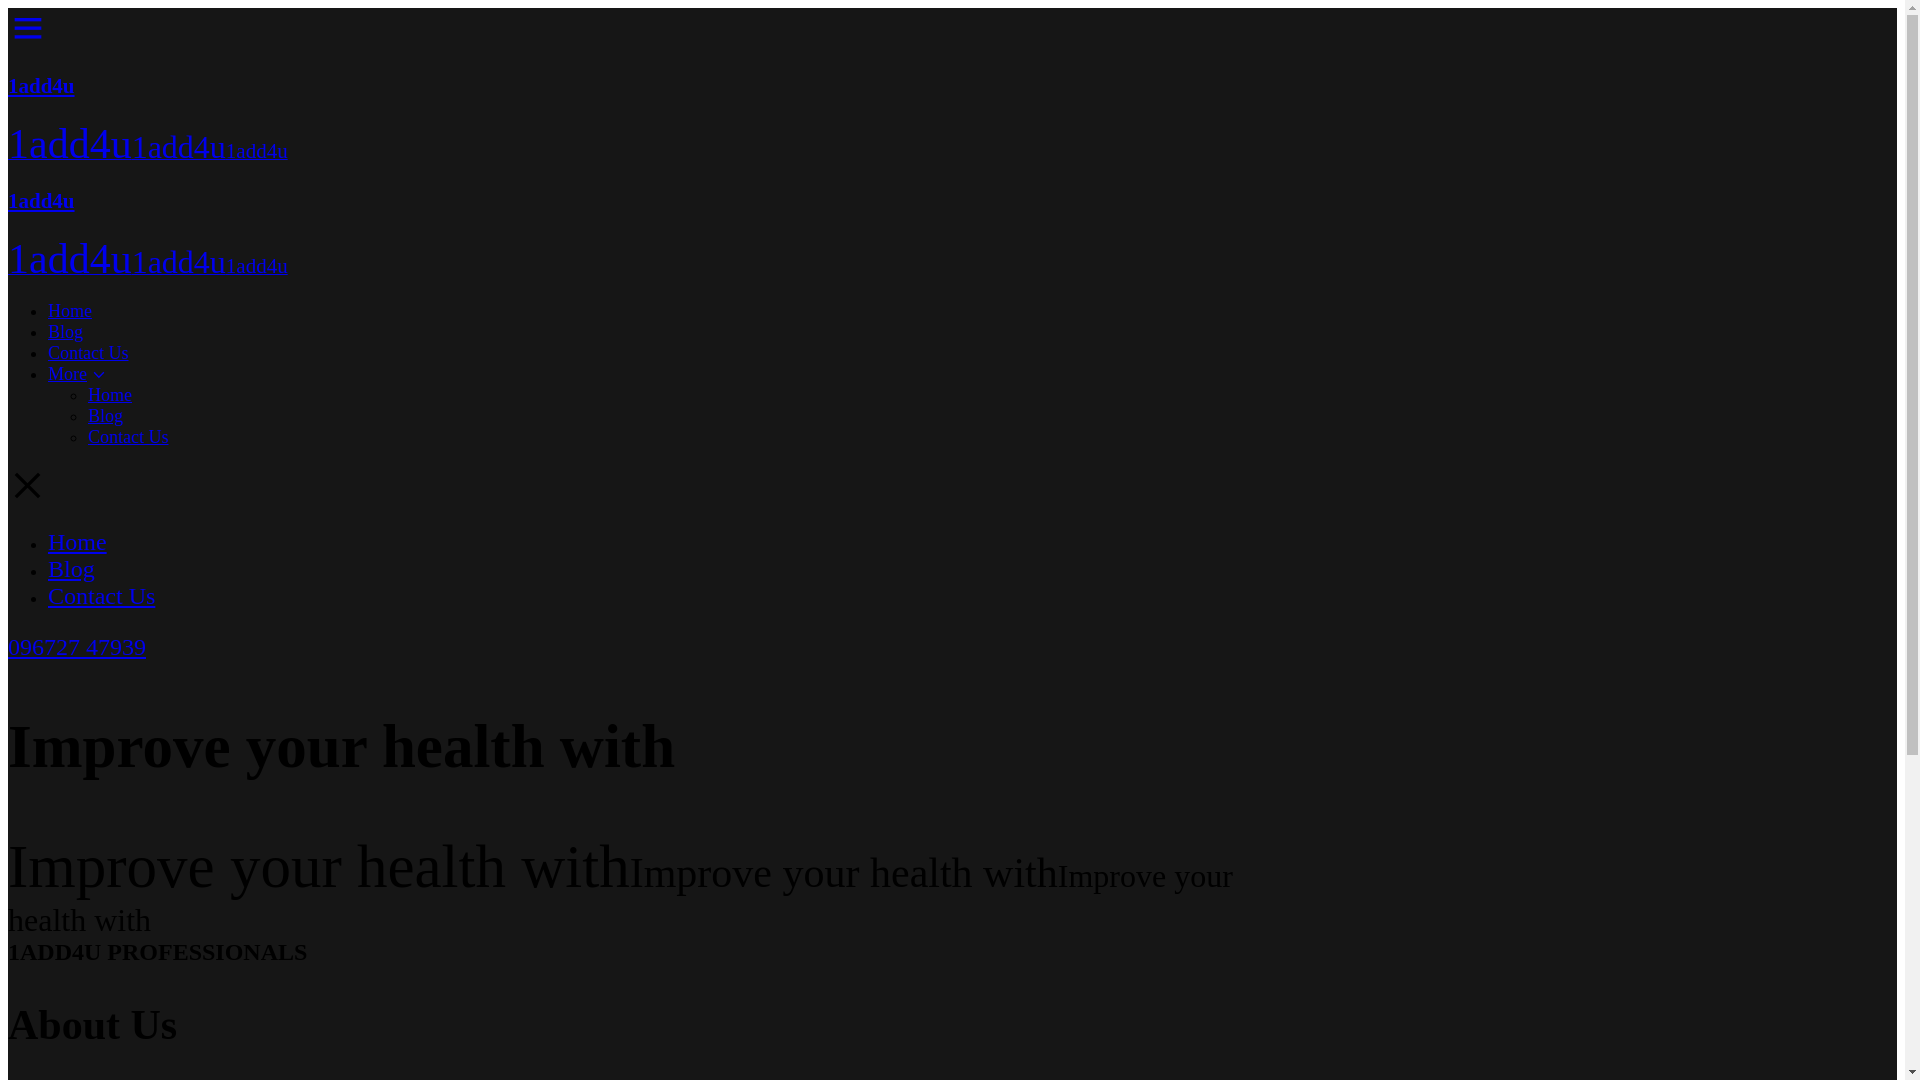 The image size is (1920, 1080). I want to click on Contact Us, so click(102, 596).